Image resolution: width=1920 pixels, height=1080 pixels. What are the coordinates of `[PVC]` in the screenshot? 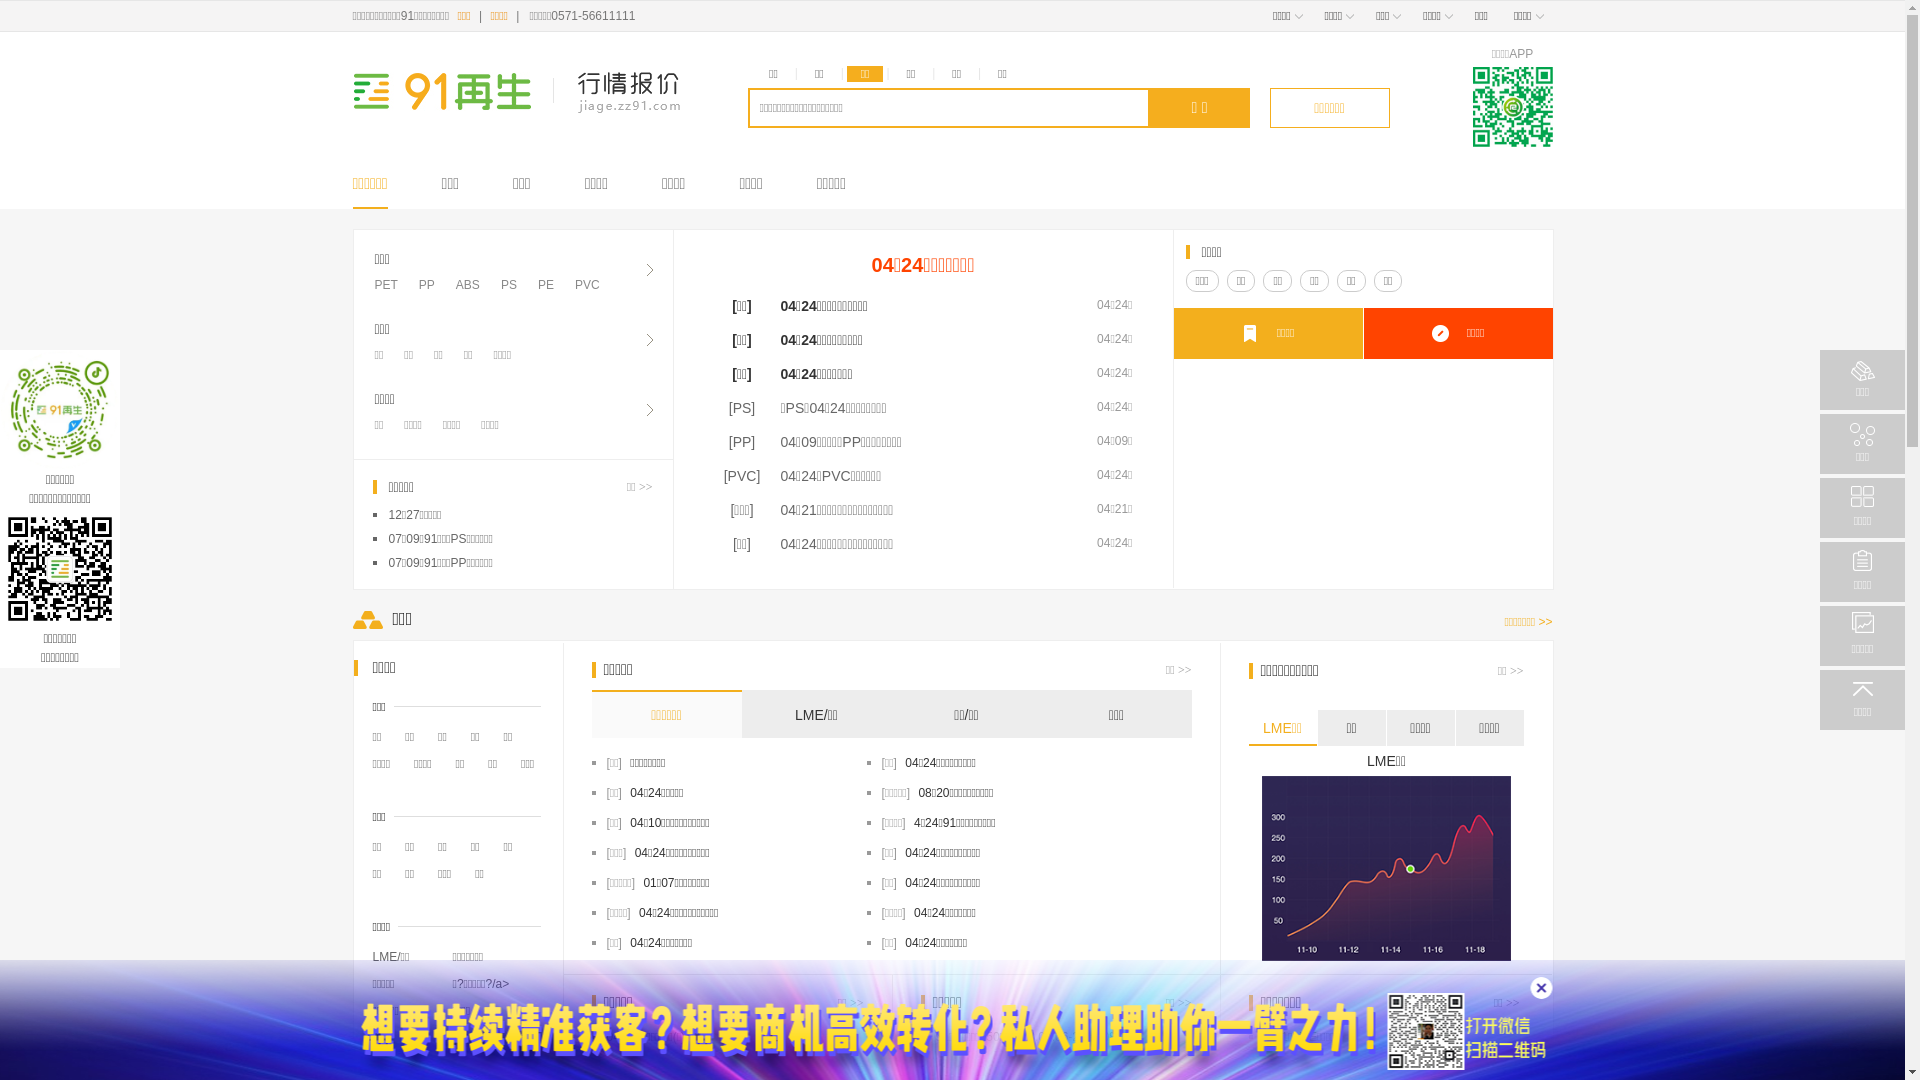 It's located at (742, 476).